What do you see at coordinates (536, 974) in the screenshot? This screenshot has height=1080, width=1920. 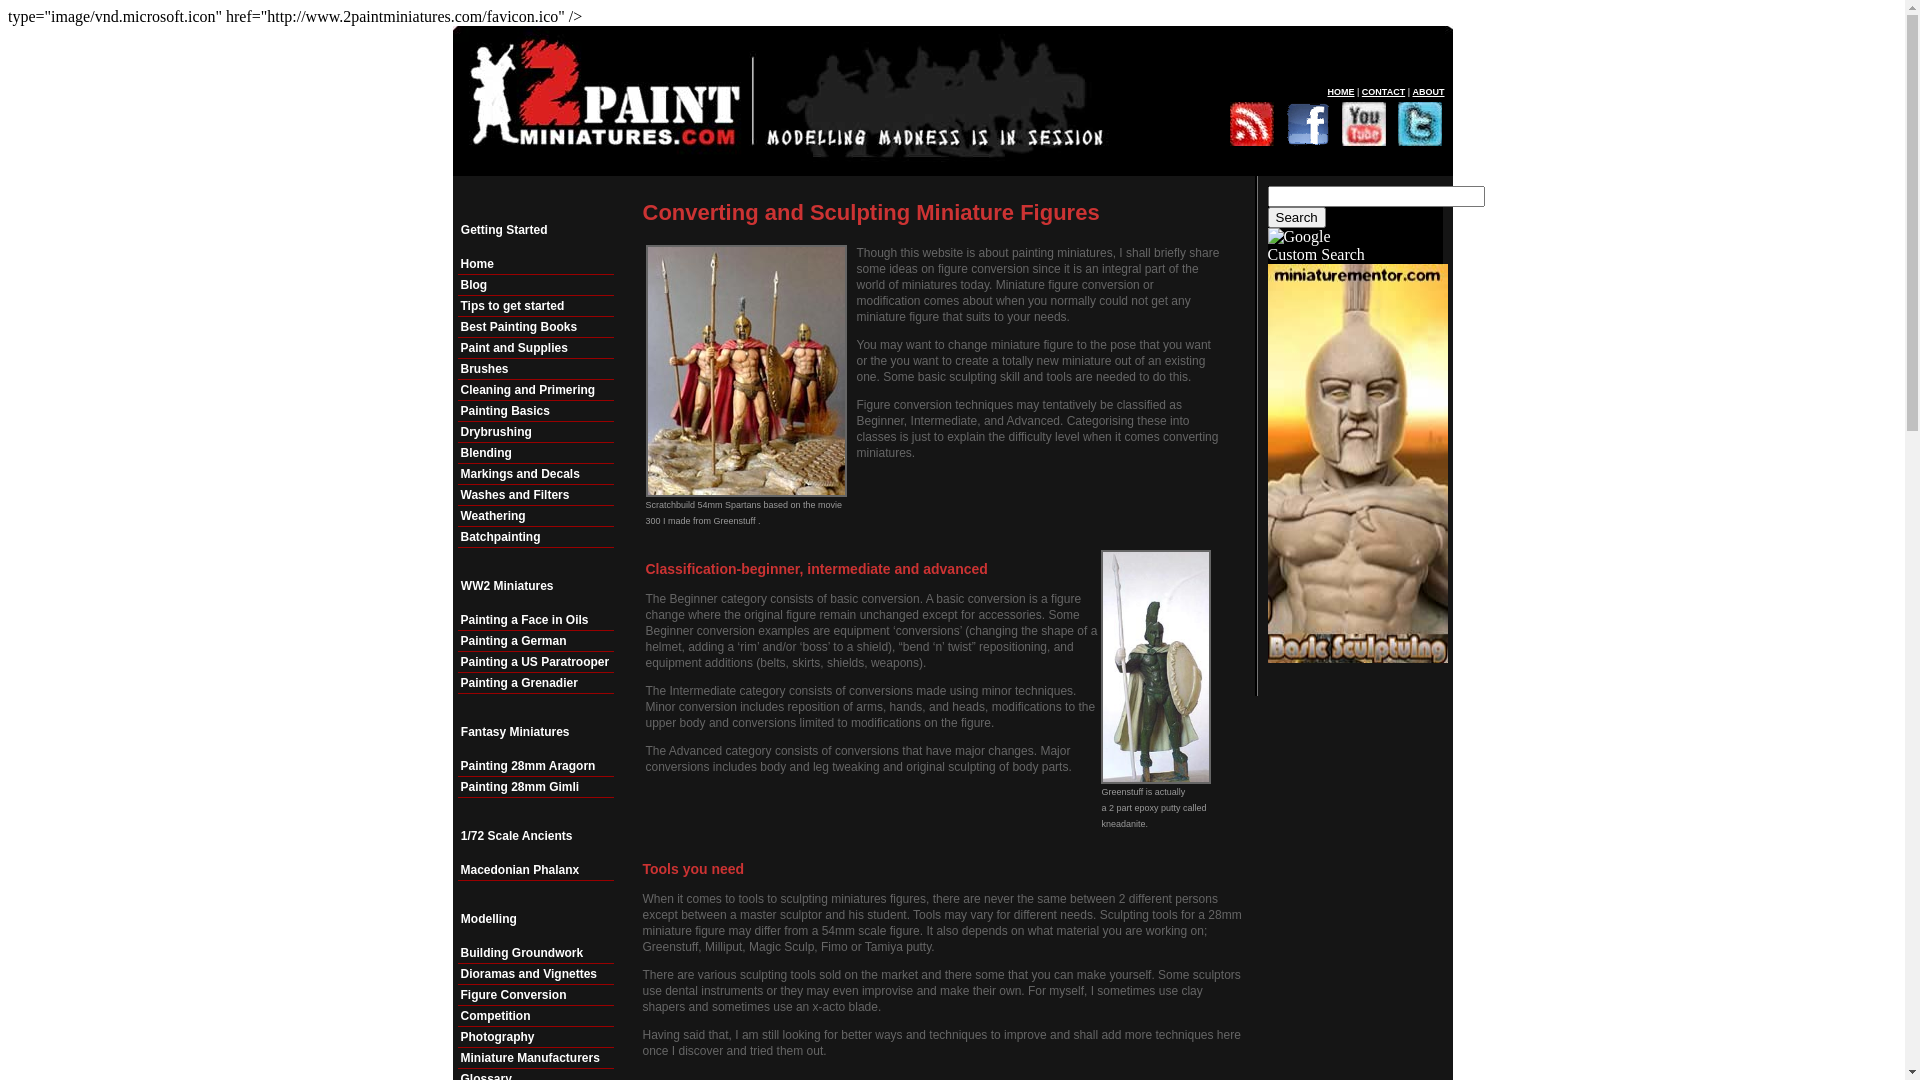 I see `Dioramas and Vignettes` at bounding box center [536, 974].